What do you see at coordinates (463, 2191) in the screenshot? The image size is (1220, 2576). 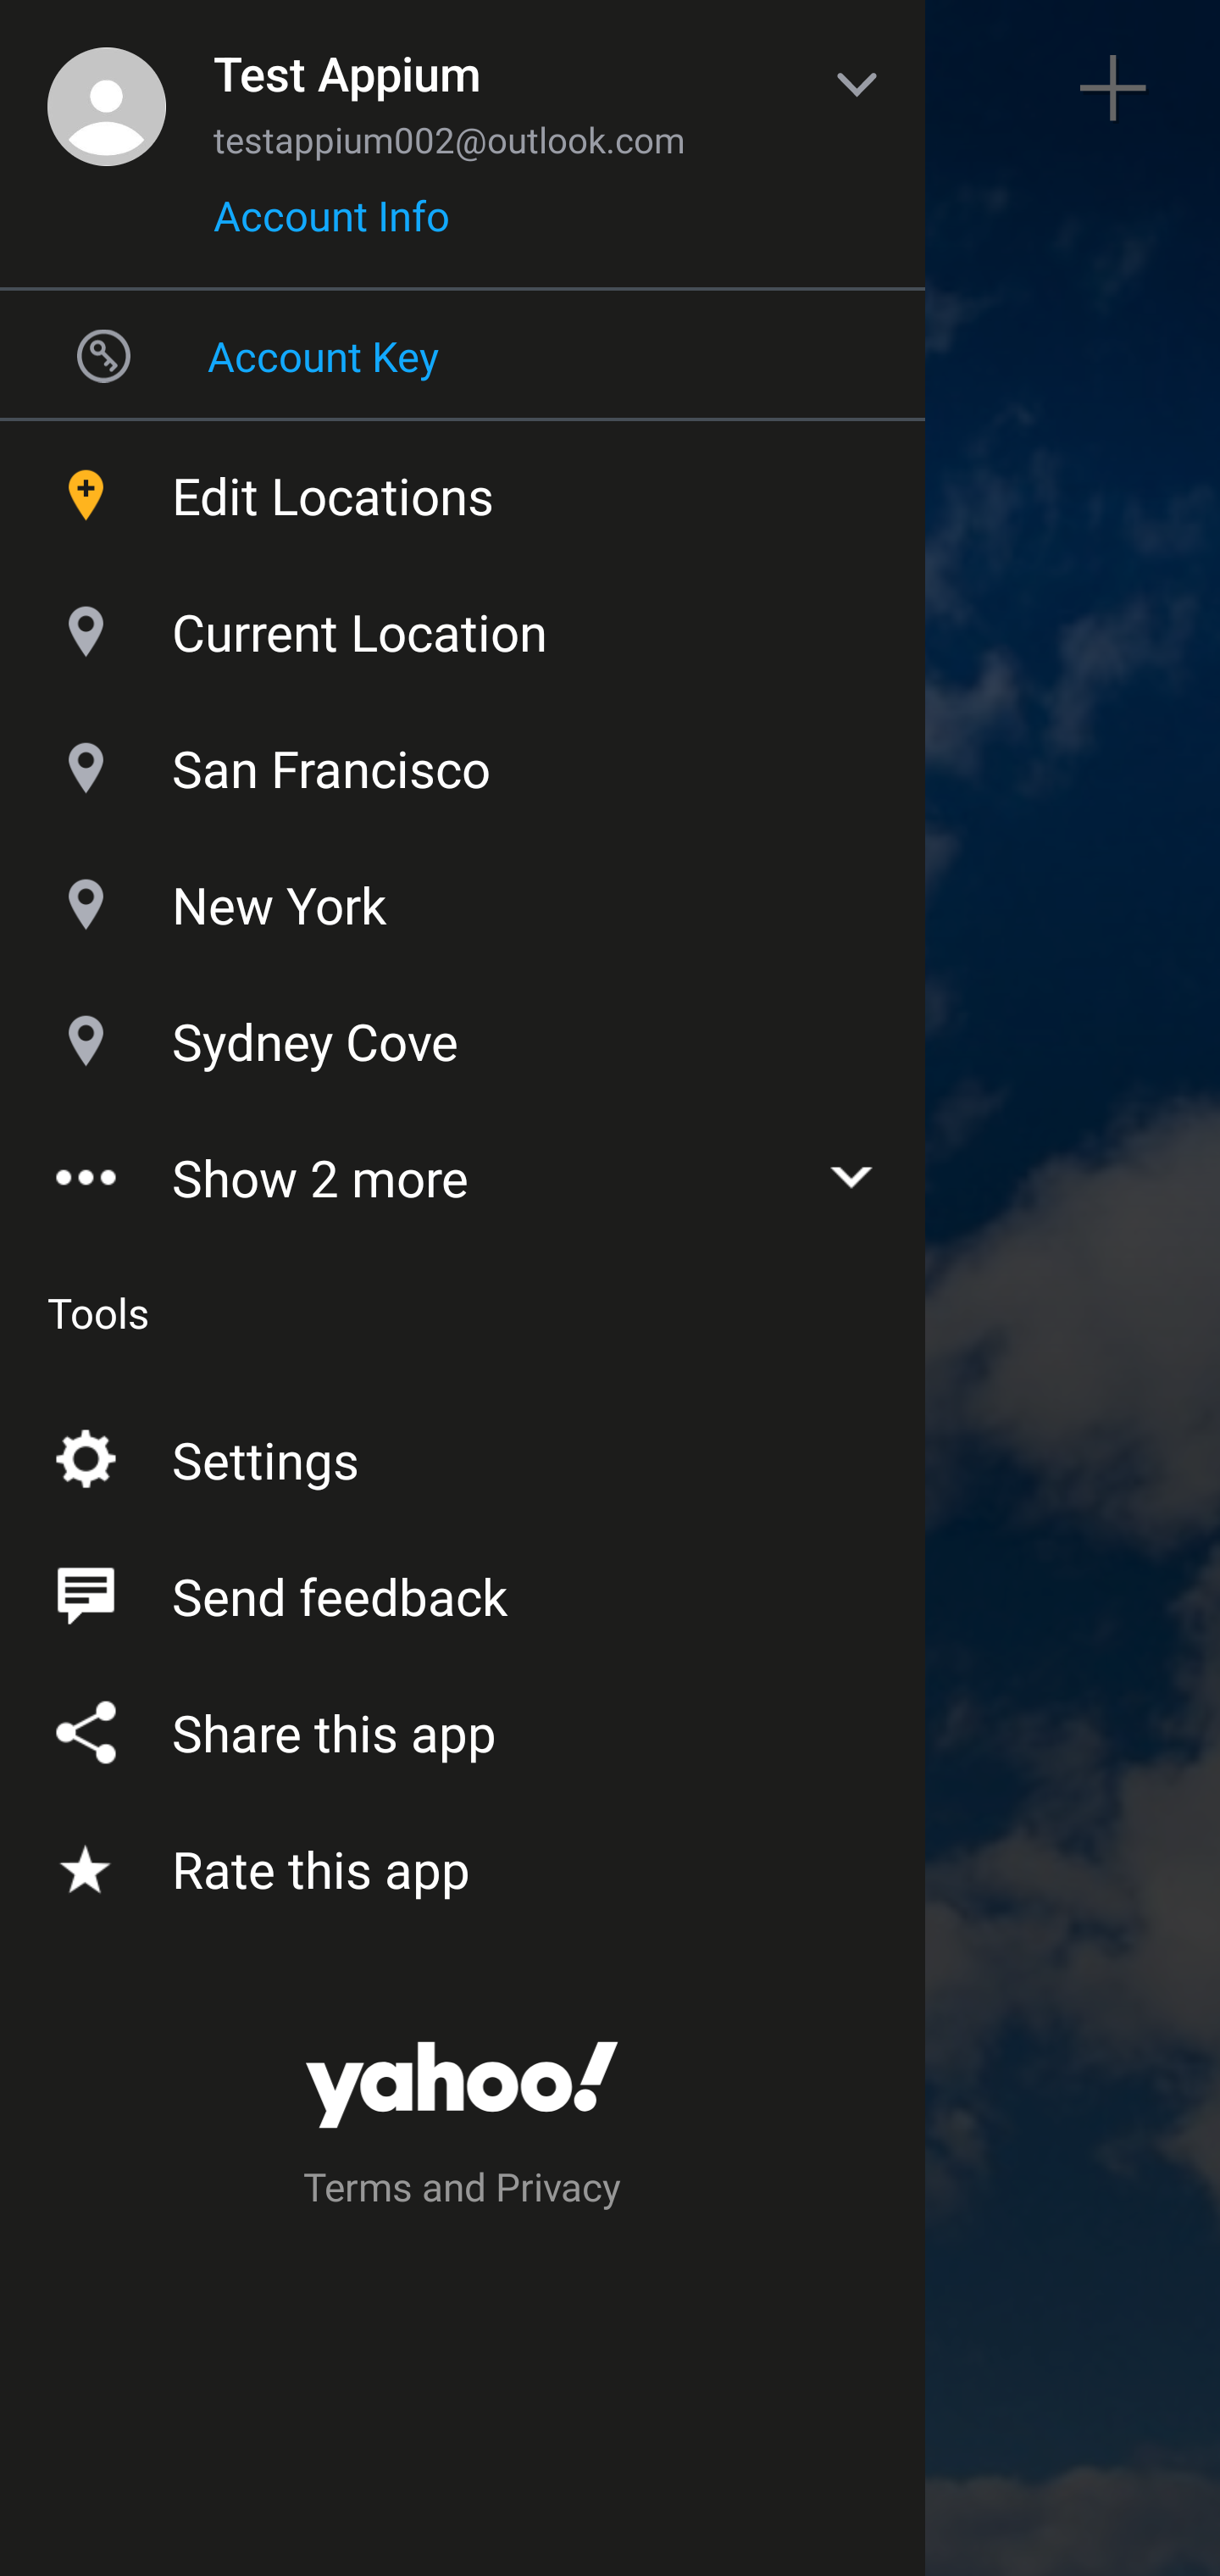 I see `Terms and Privacy Terms and privacy button` at bounding box center [463, 2191].